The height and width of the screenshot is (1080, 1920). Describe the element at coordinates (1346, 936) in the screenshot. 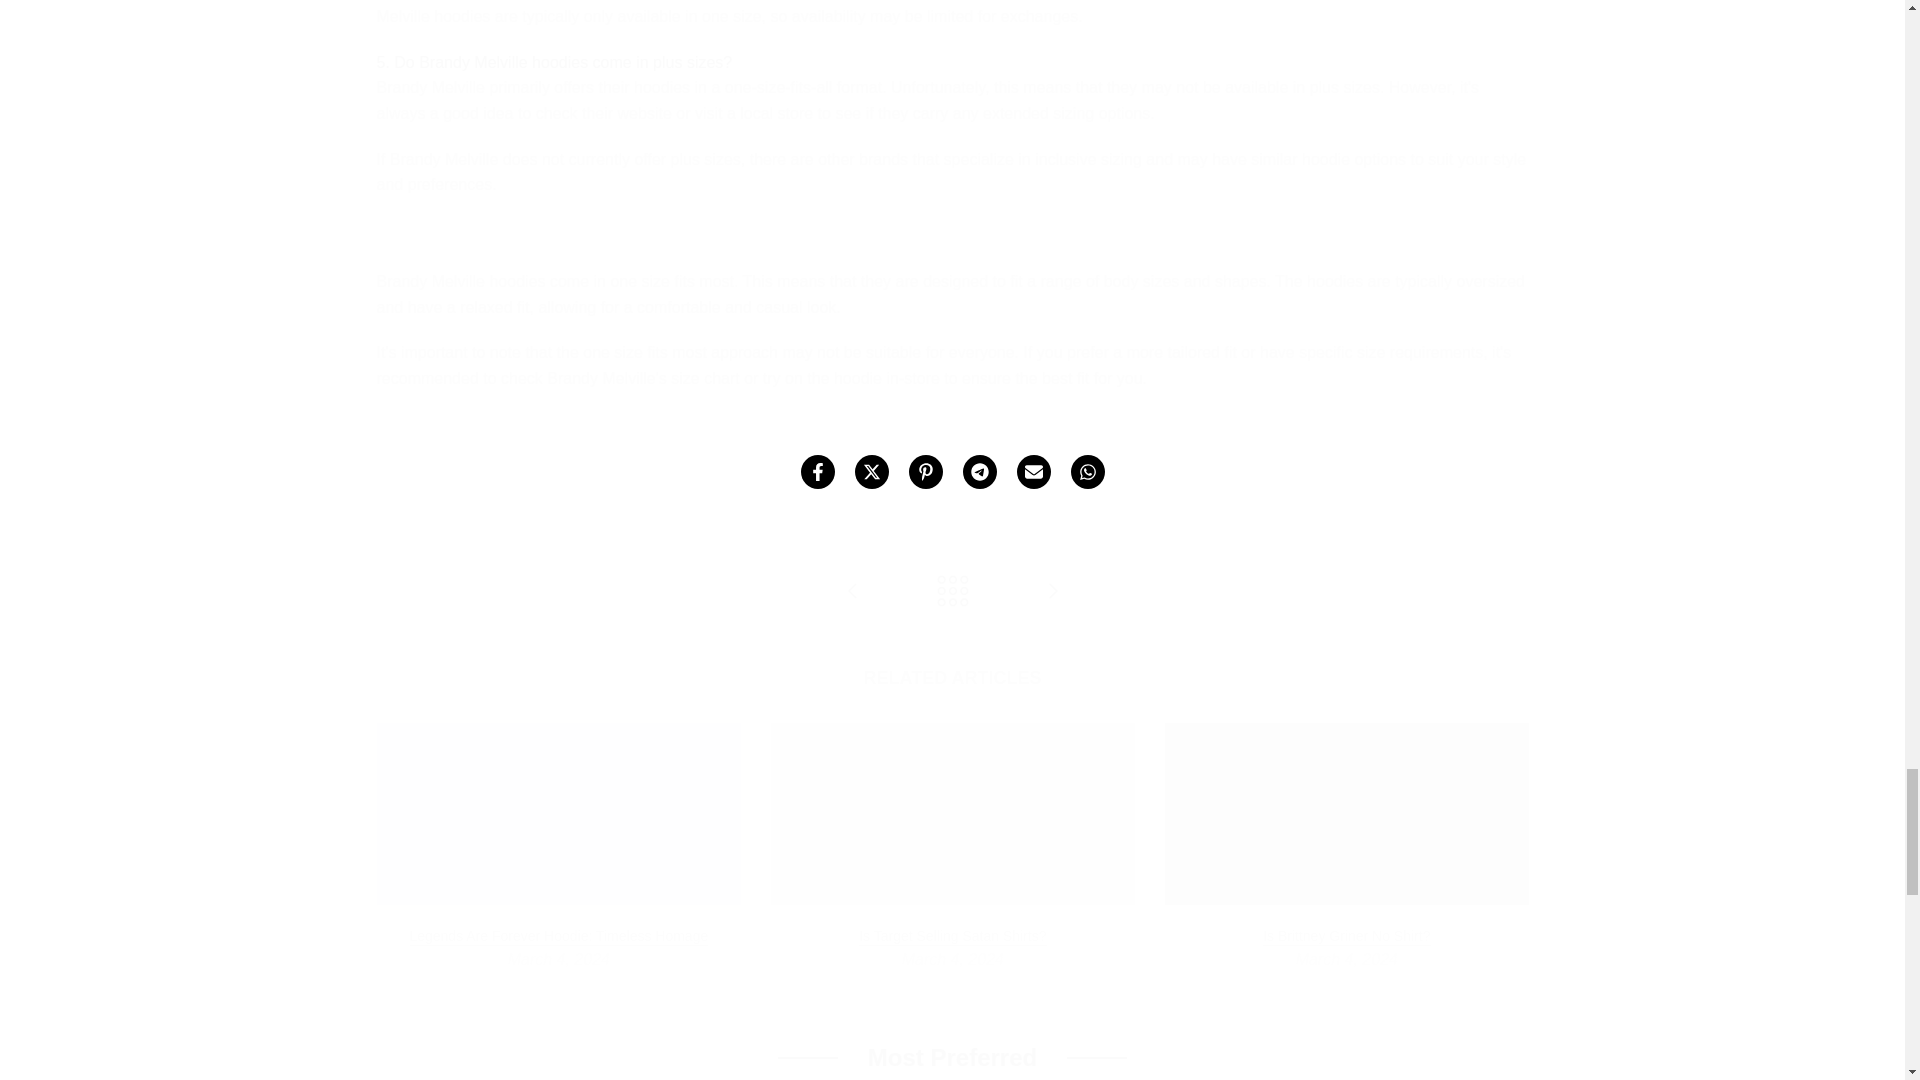

I see `Is Brittney Griner No Shirt?` at that location.